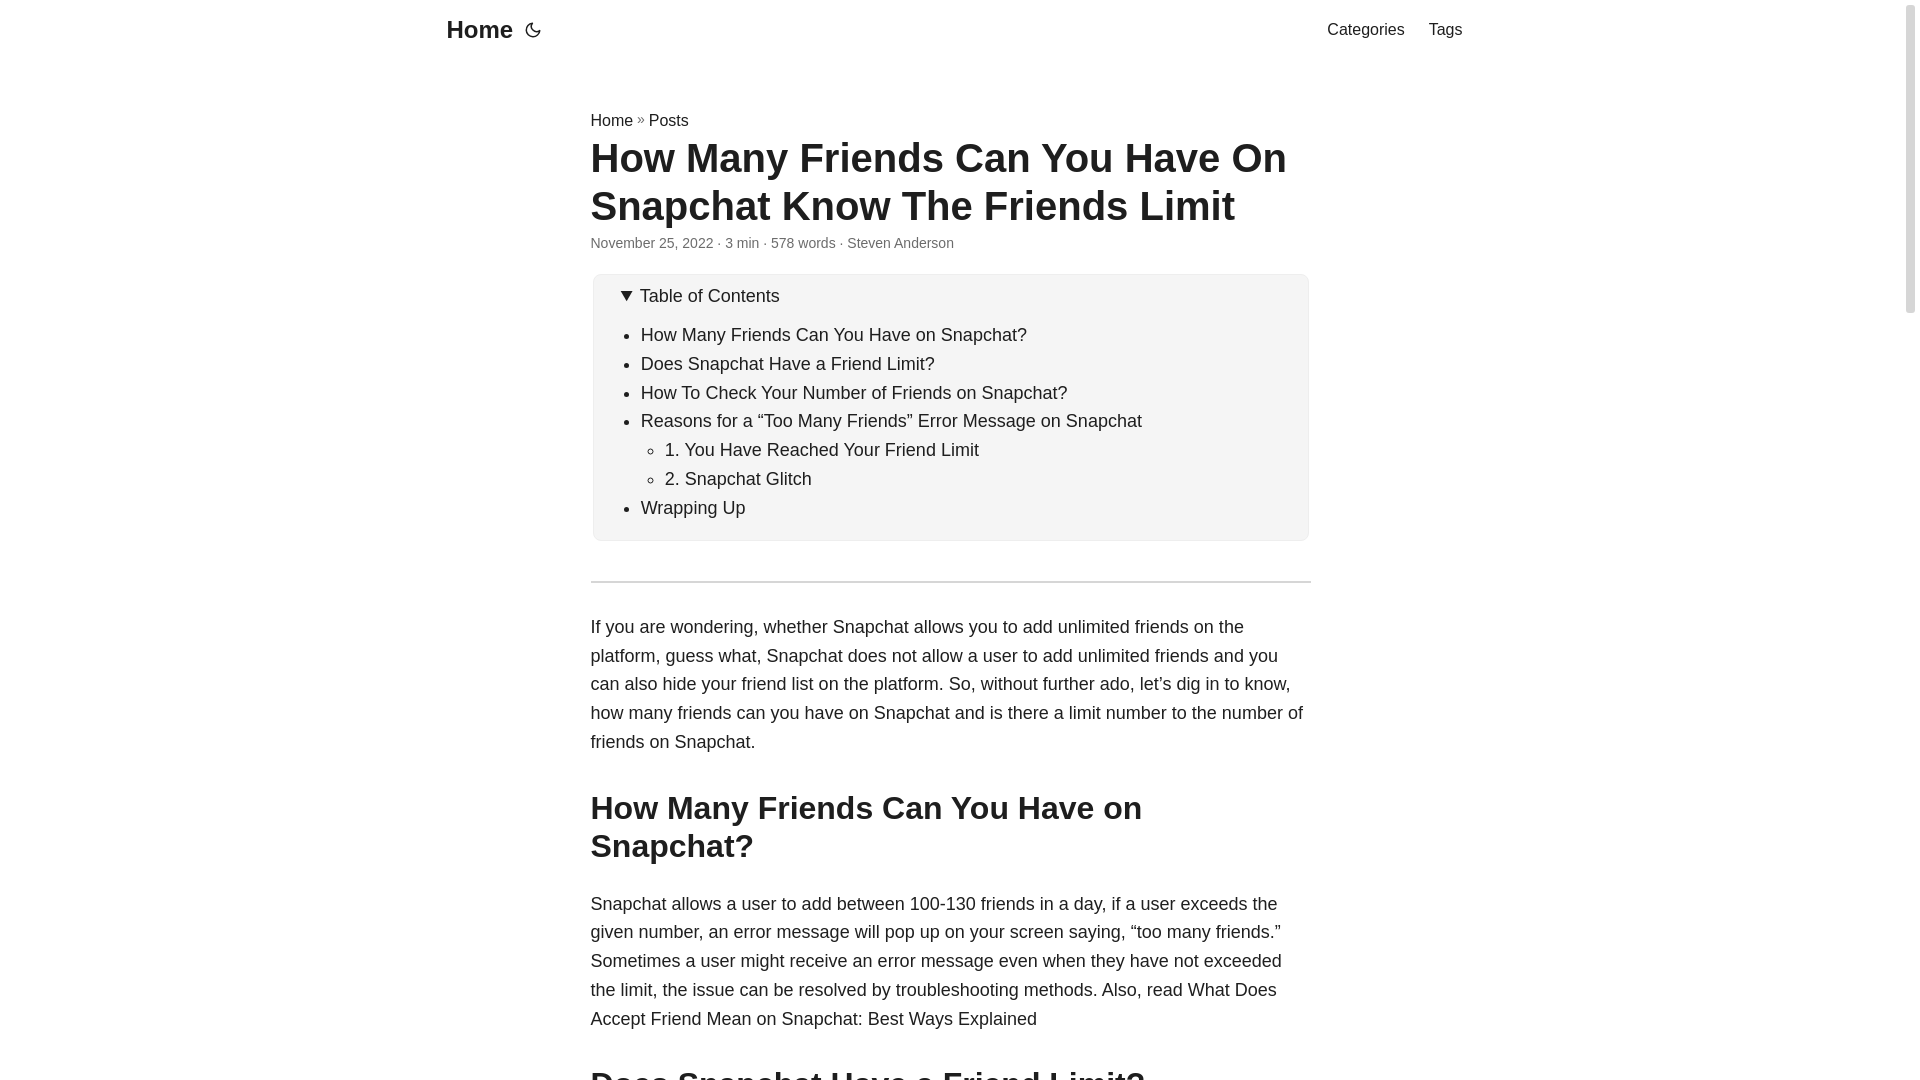 The image size is (1920, 1080). I want to click on How To Check Your Number of Friends on Snapchat?, so click(854, 392).